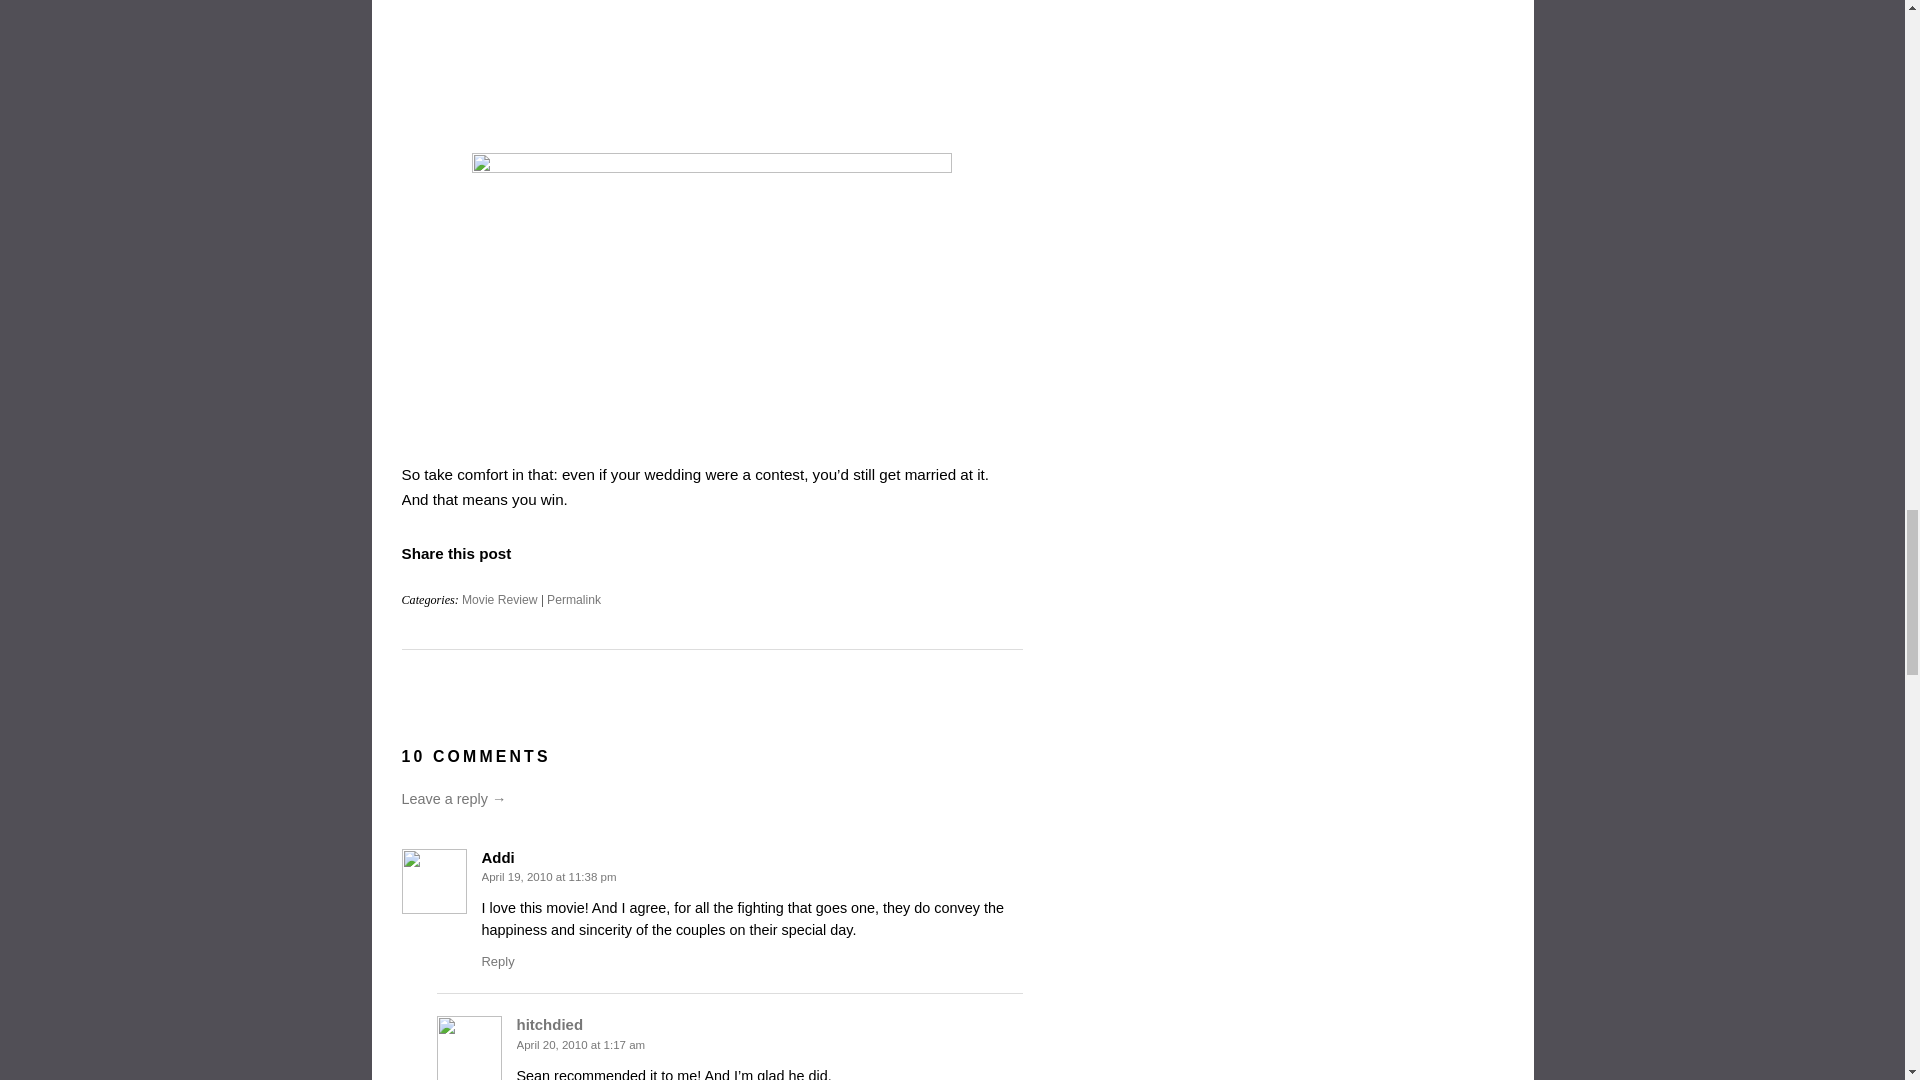 The height and width of the screenshot is (1080, 1920). I want to click on Josef and Isabelle Wedding, so click(712, 66).